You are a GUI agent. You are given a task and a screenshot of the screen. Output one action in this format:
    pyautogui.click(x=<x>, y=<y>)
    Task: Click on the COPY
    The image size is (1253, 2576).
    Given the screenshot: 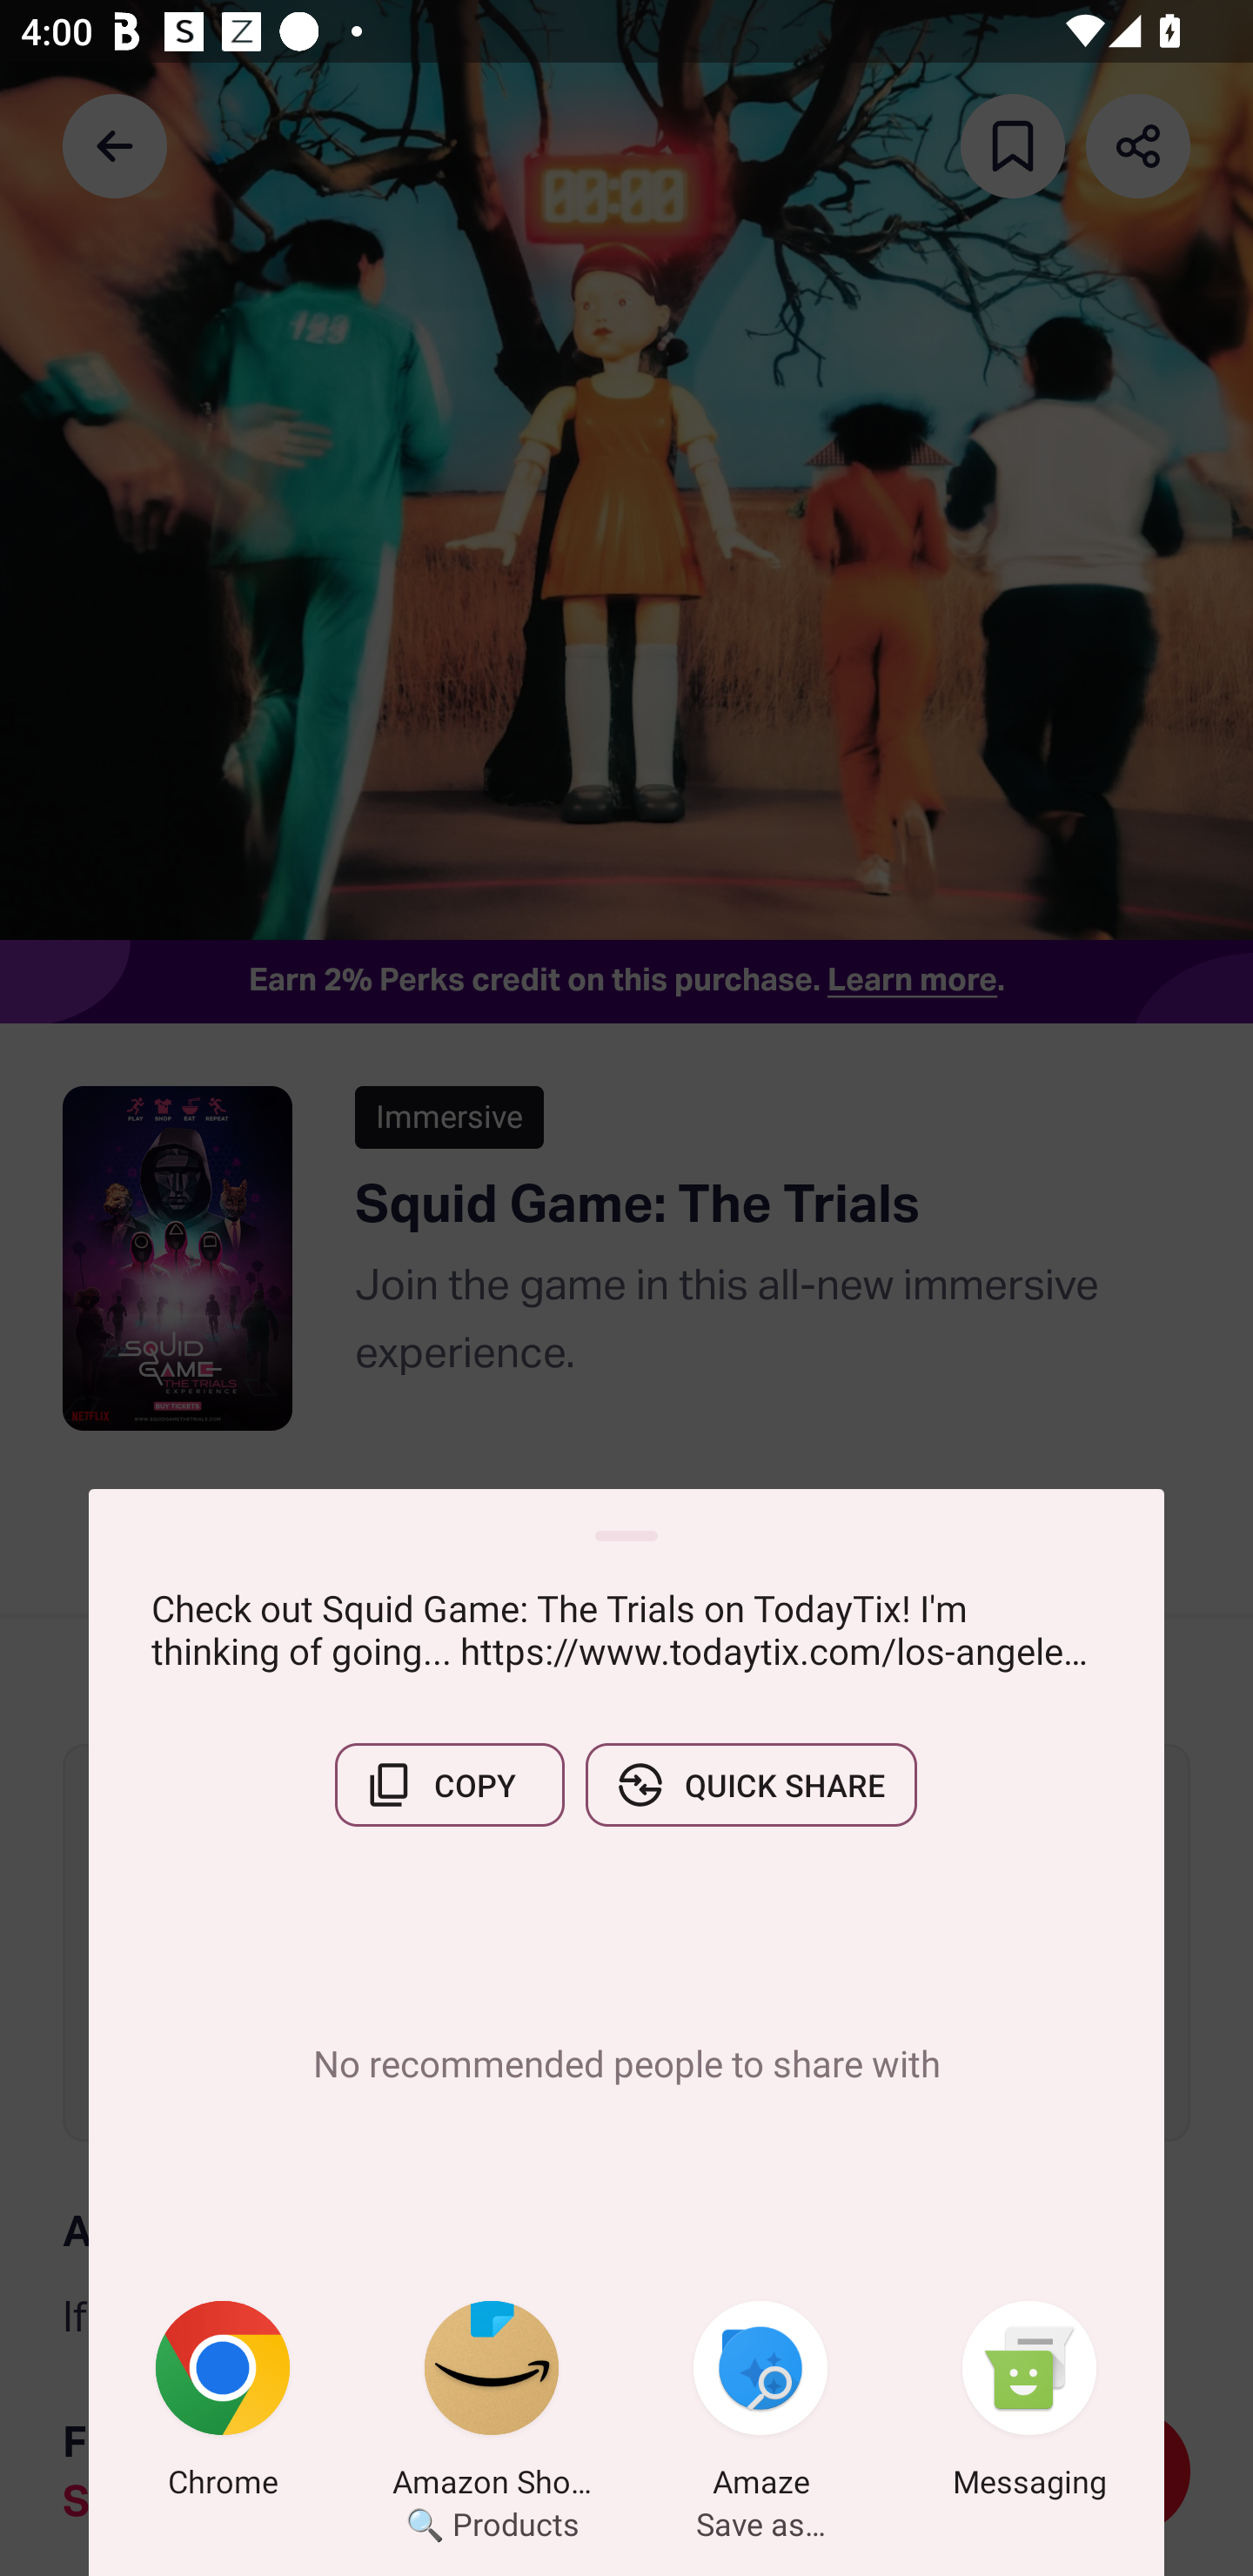 What is the action you would take?
    pyautogui.click(x=449, y=1785)
    